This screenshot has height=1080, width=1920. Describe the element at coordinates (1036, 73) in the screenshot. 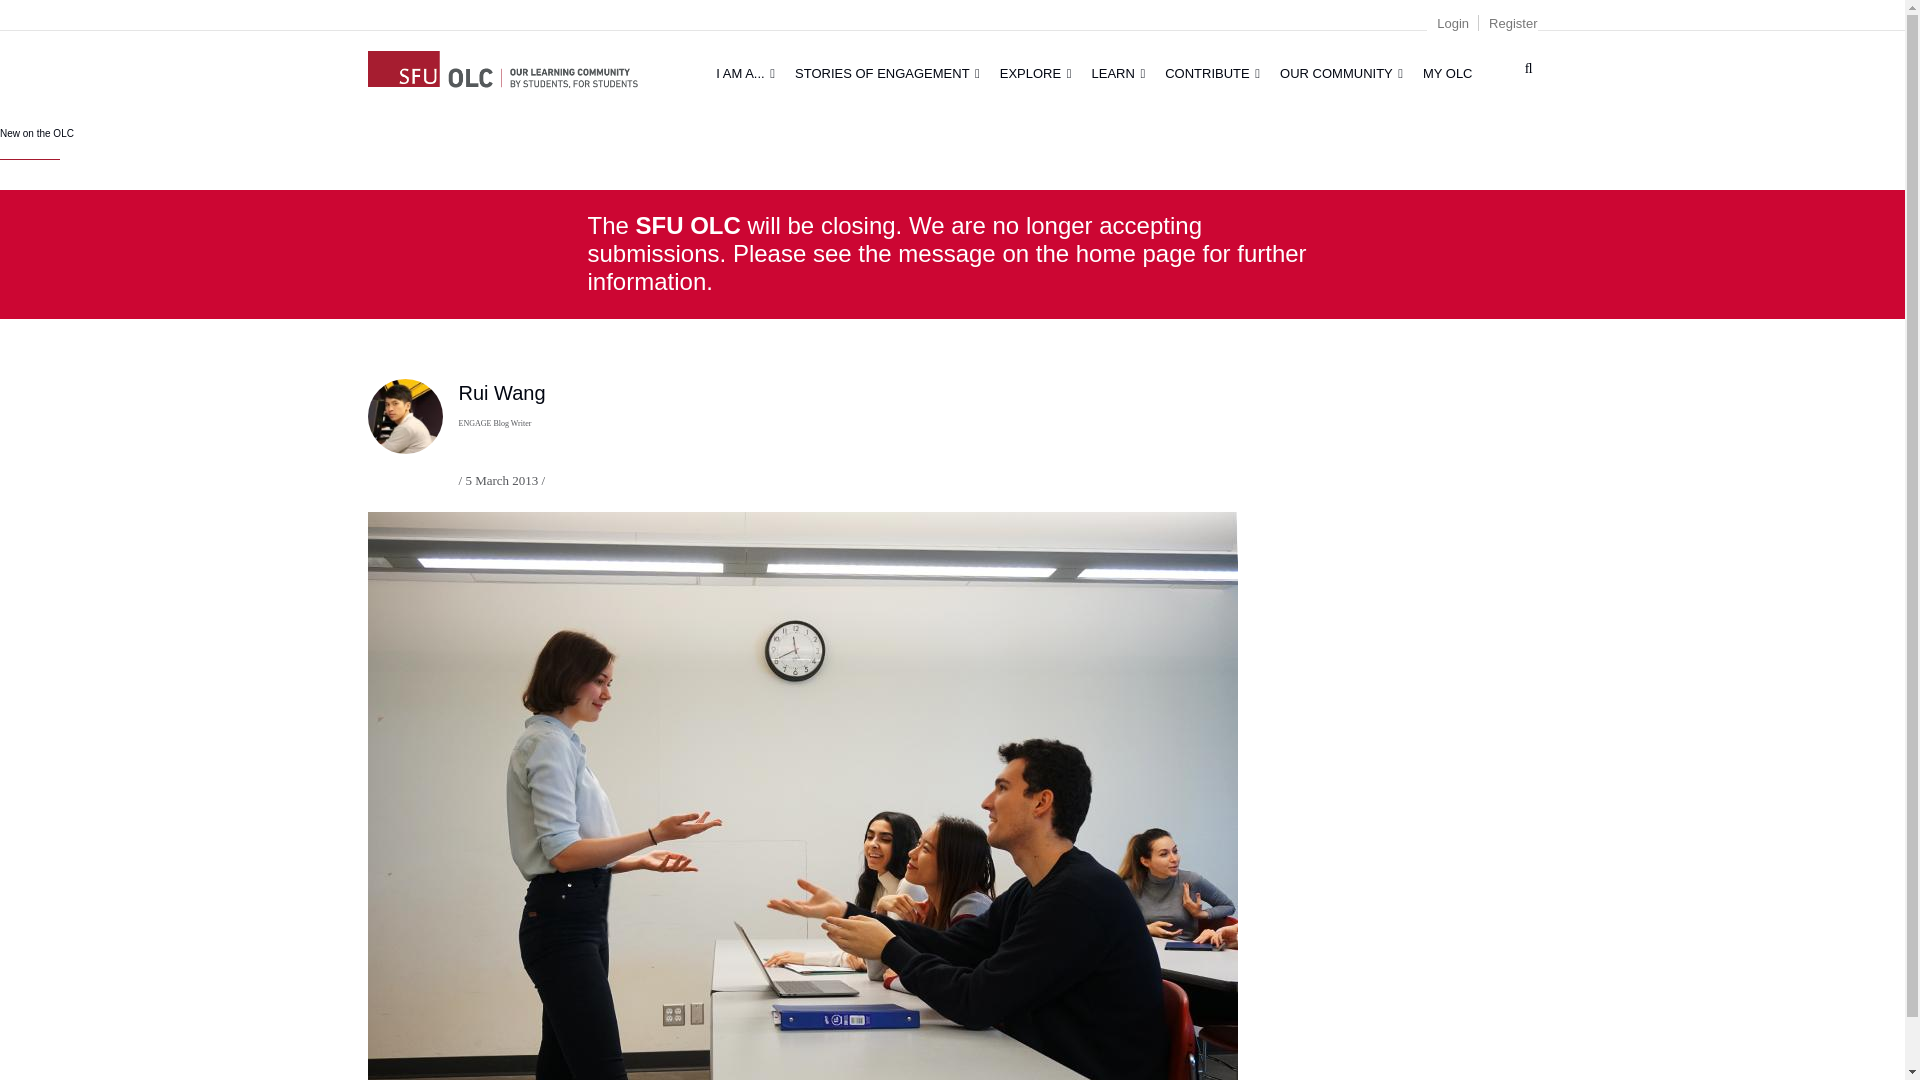

I see `EXPLORE` at that location.